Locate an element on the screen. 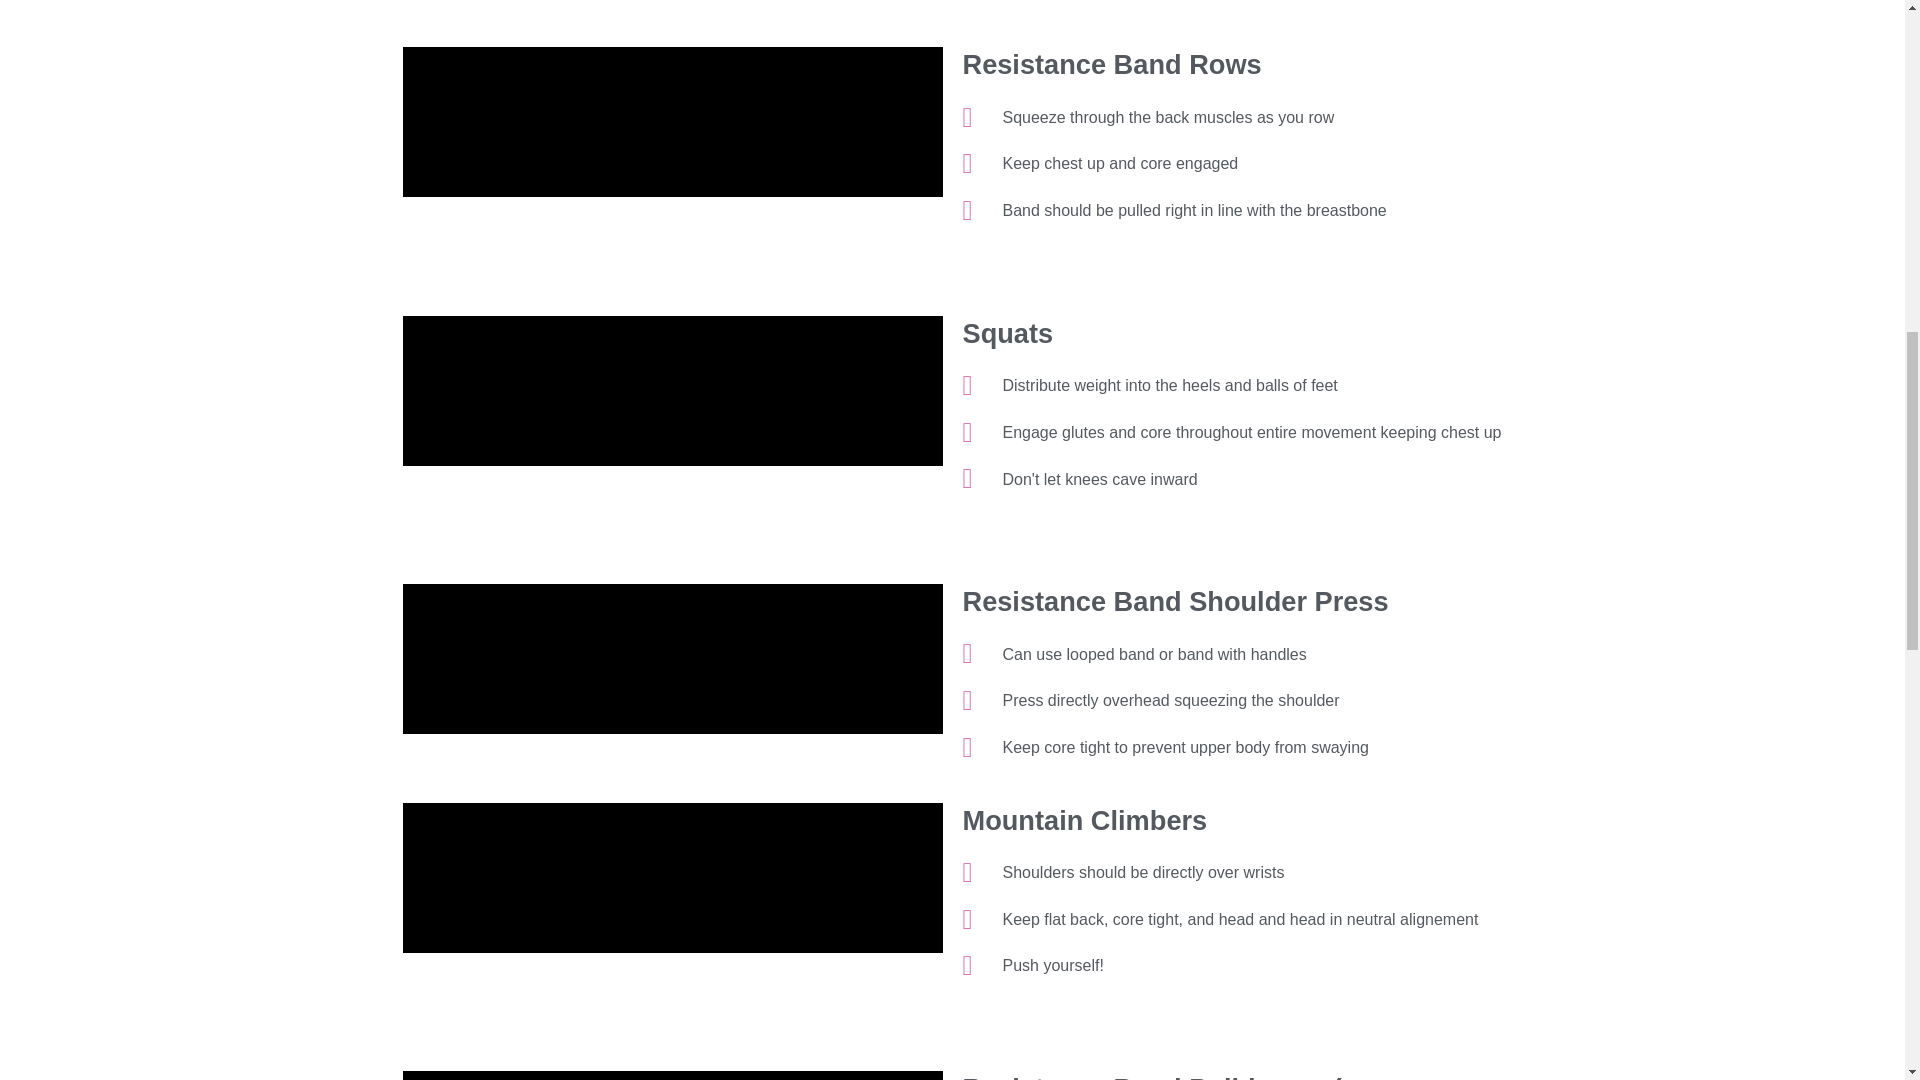 The image size is (1920, 1080). vimeo Video Player is located at coordinates (672, 1076).